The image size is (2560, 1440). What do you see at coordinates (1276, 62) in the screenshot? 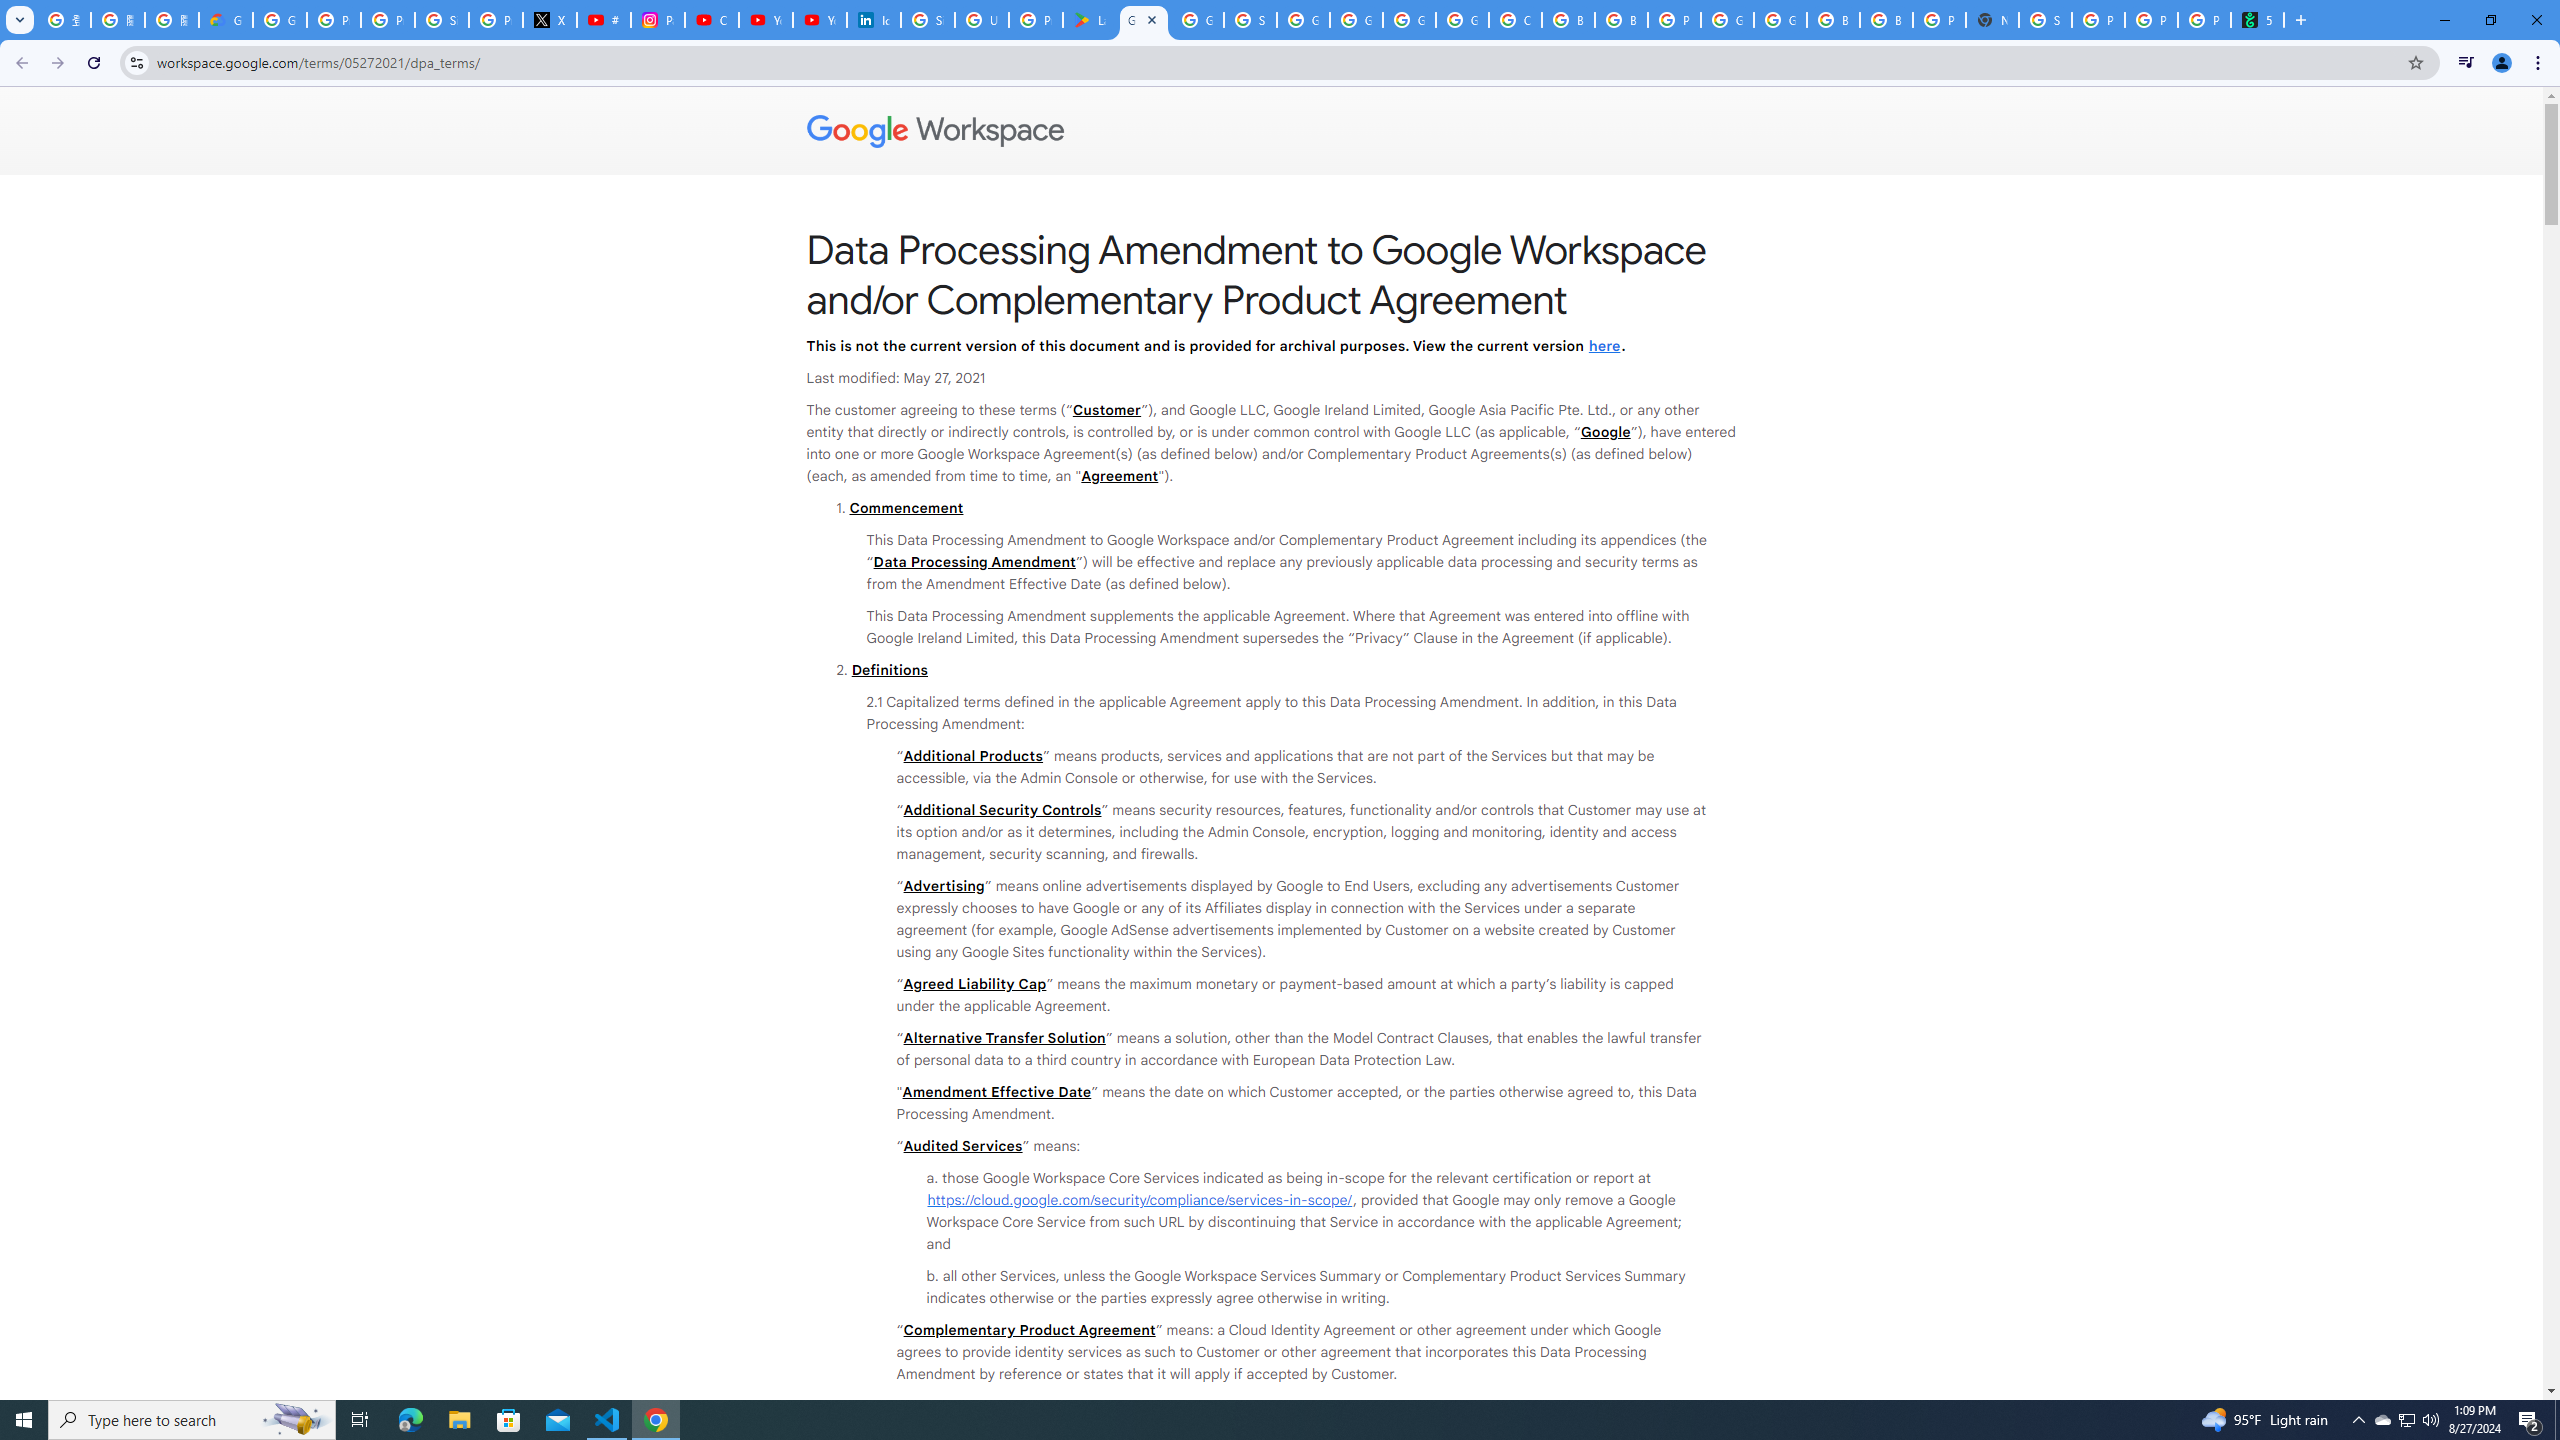
I see `Address and search bar` at bounding box center [1276, 62].